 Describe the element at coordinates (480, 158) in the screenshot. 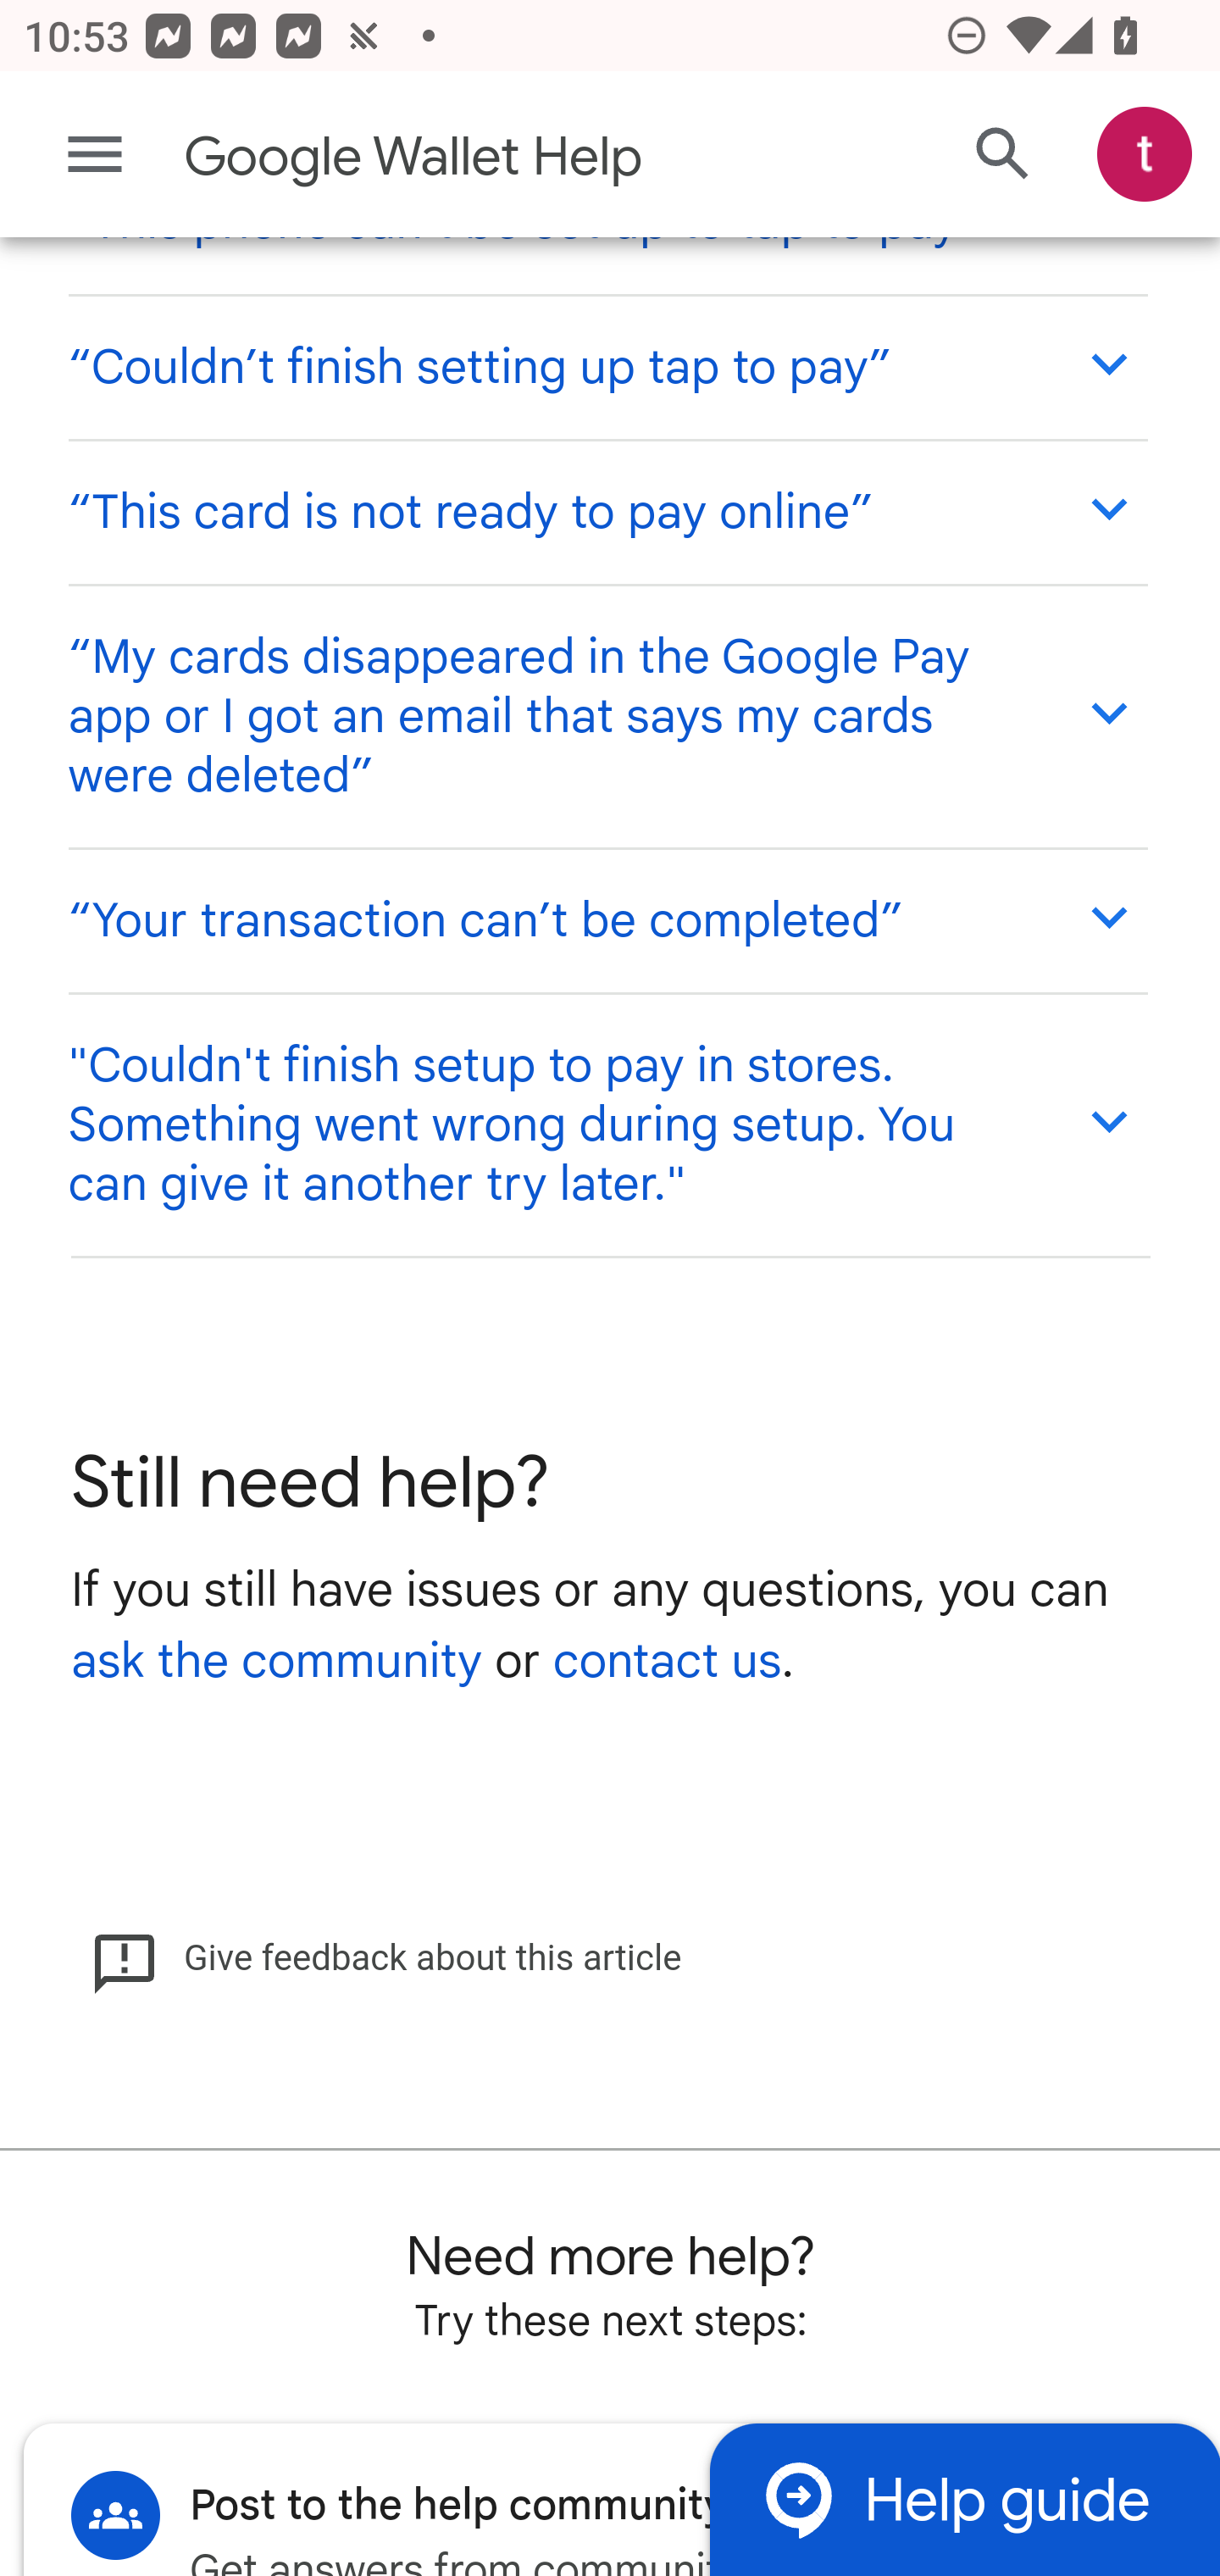

I see `Google Wallet Help` at that location.